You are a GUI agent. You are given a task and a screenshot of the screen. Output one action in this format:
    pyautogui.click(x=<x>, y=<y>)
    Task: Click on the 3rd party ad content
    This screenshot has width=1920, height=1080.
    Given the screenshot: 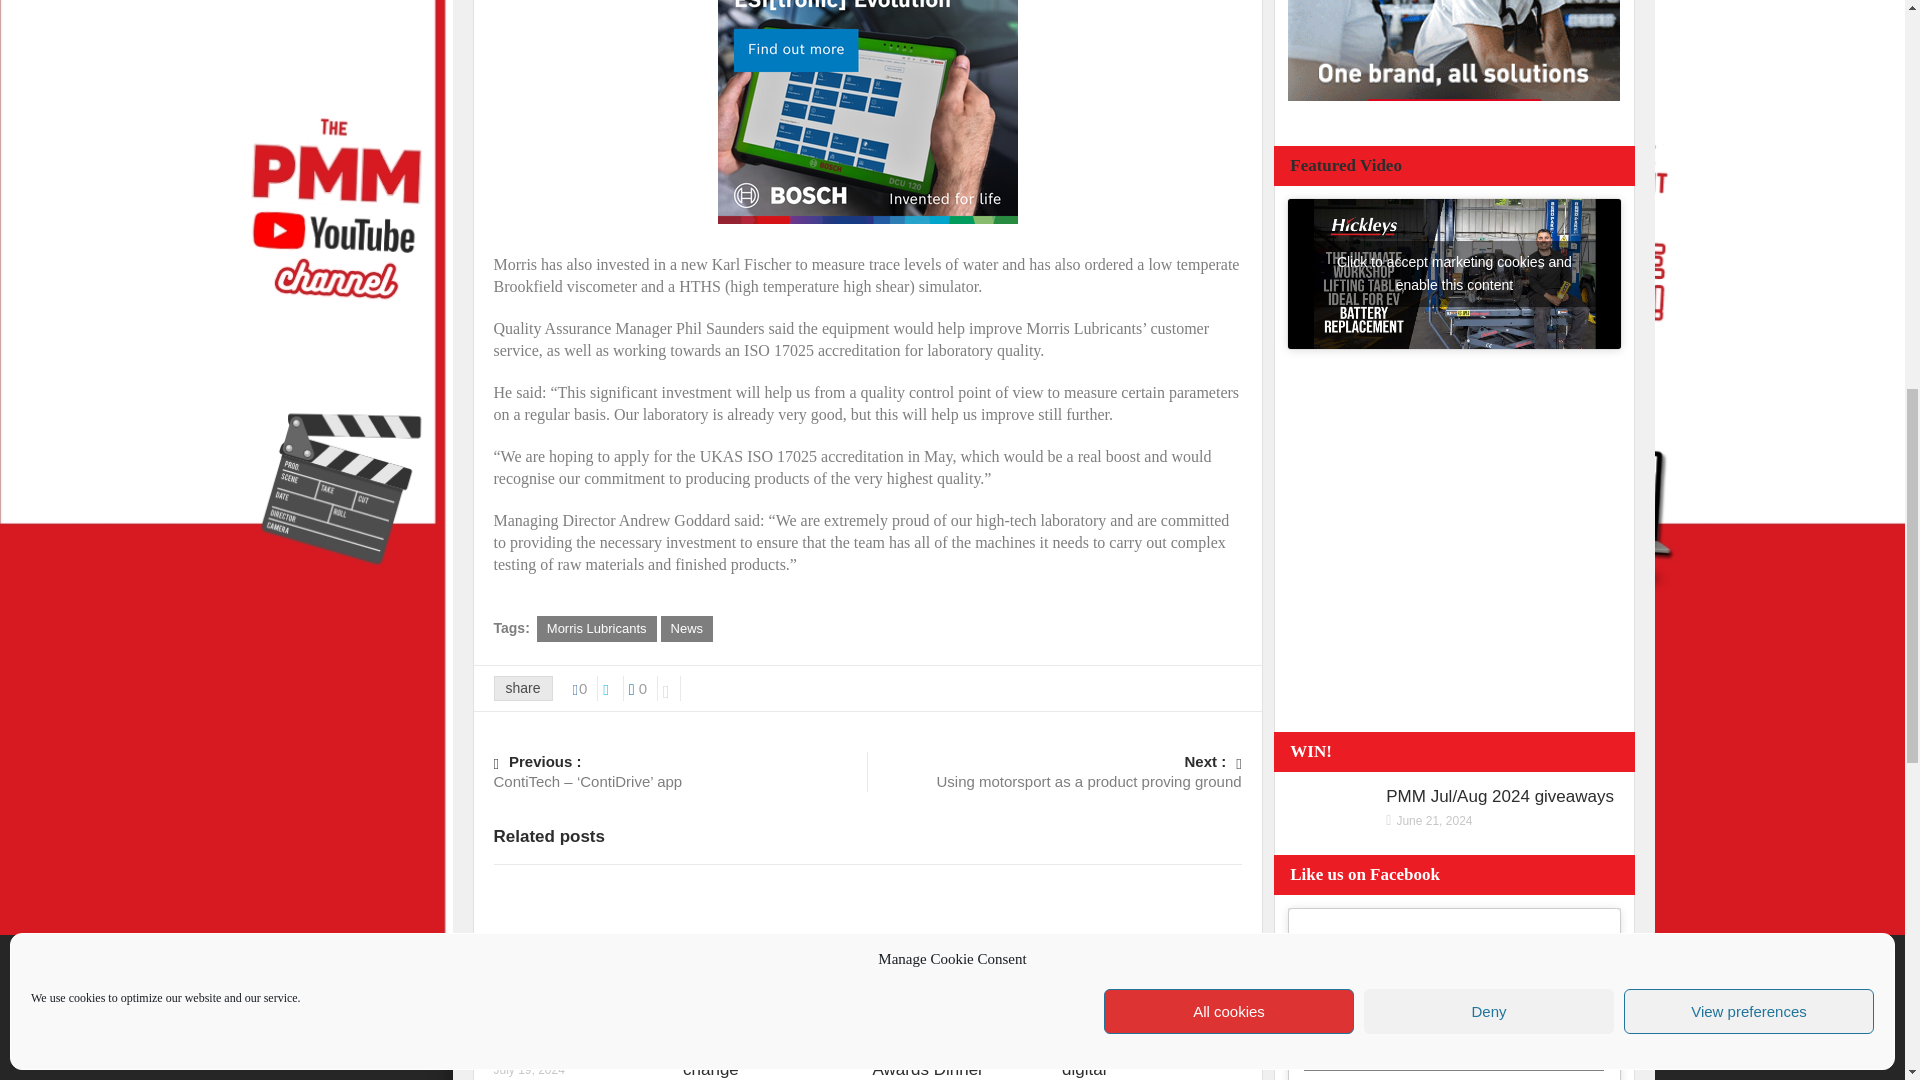 What is the action you would take?
    pyautogui.click(x=1454, y=50)
    